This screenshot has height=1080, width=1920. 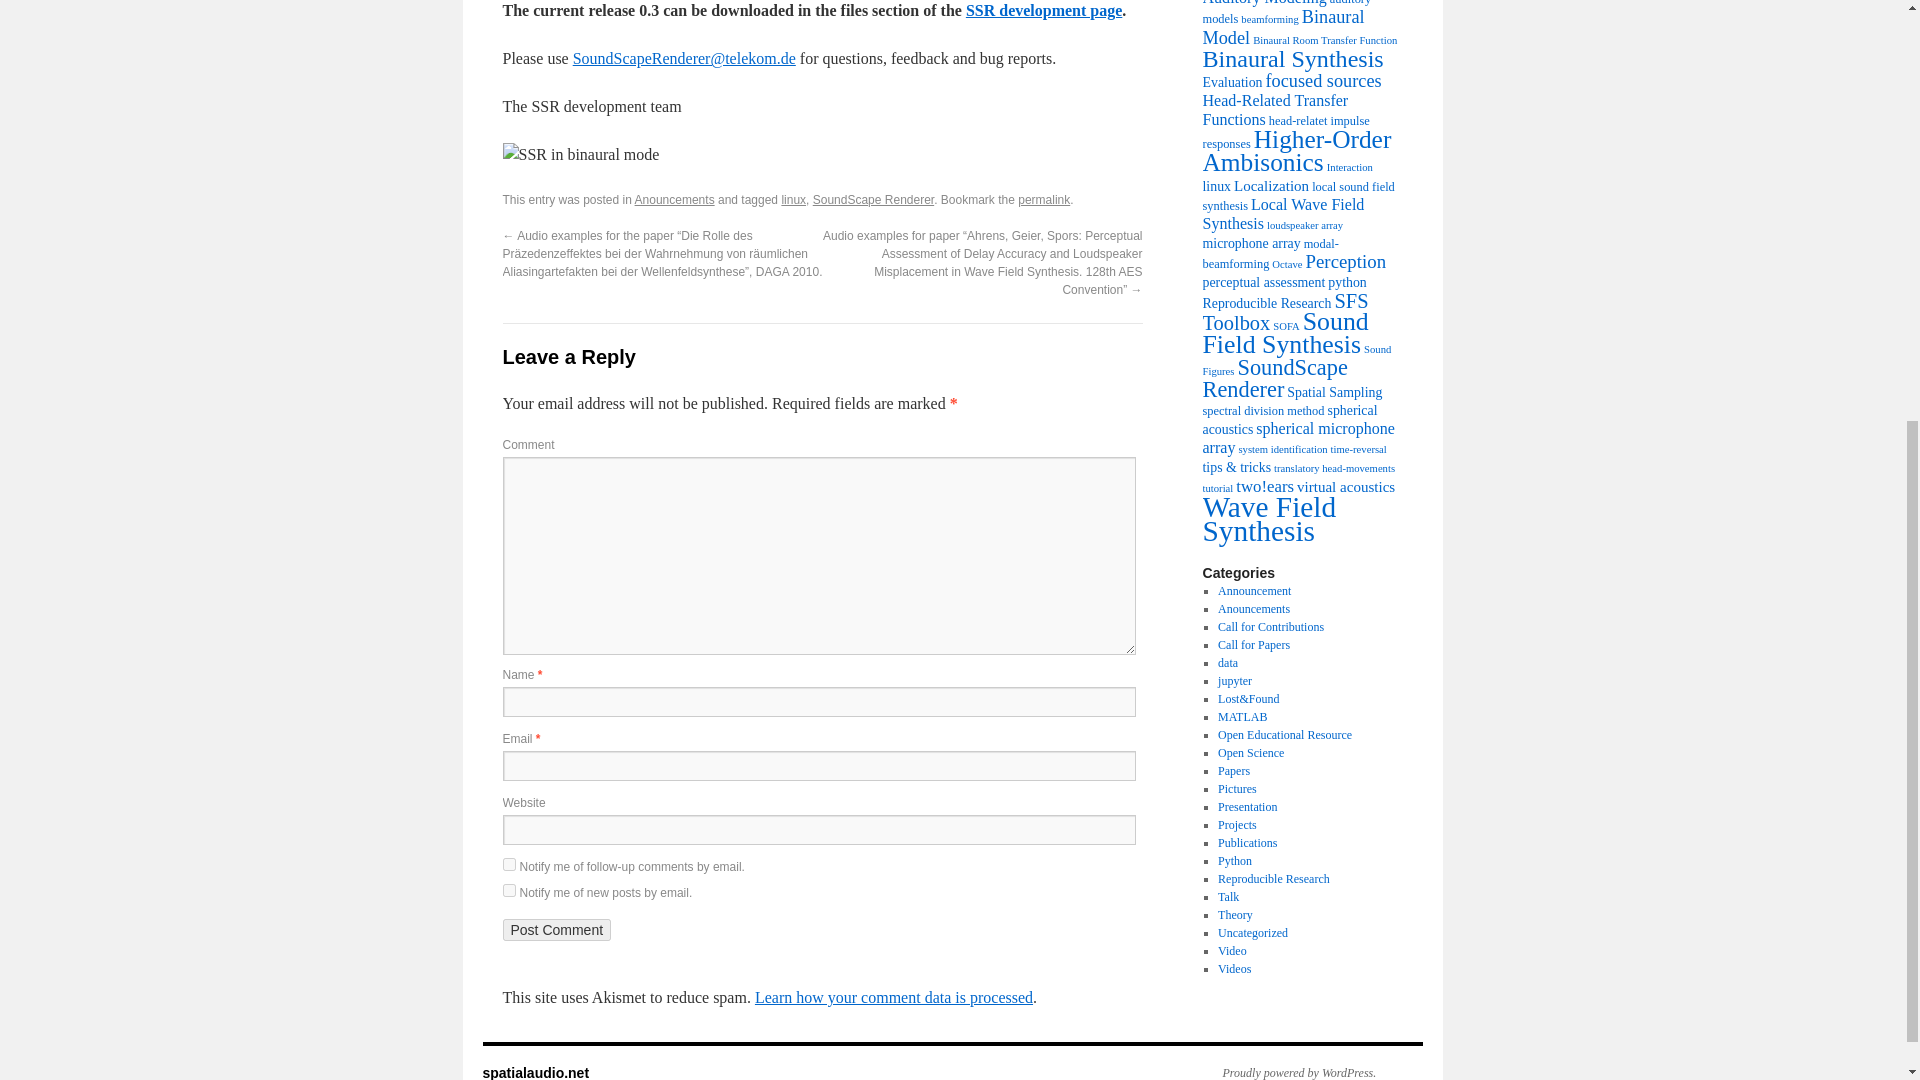 I want to click on SoundScape Renderer, so click(x=872, y=200).